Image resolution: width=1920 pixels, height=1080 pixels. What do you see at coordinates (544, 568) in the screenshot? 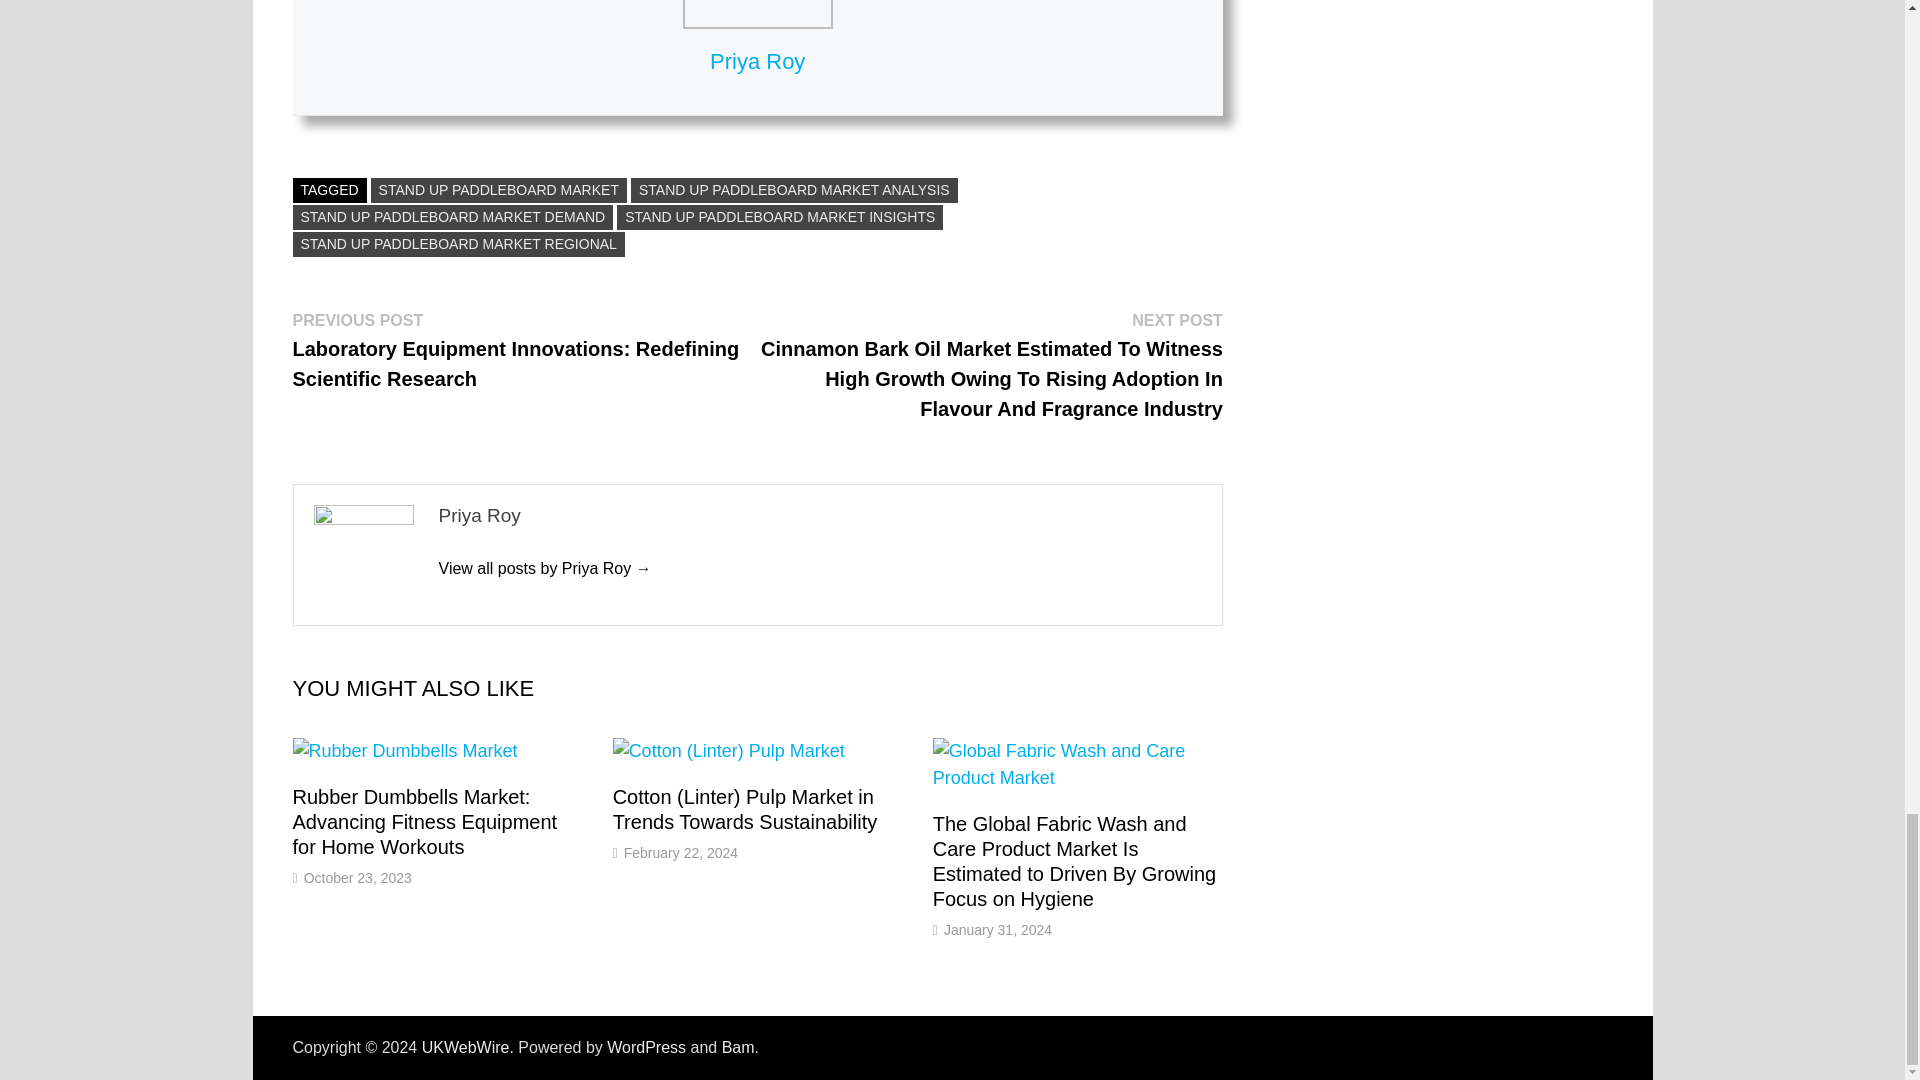
I see `Priya Roy` at bounding box center [544, 568].